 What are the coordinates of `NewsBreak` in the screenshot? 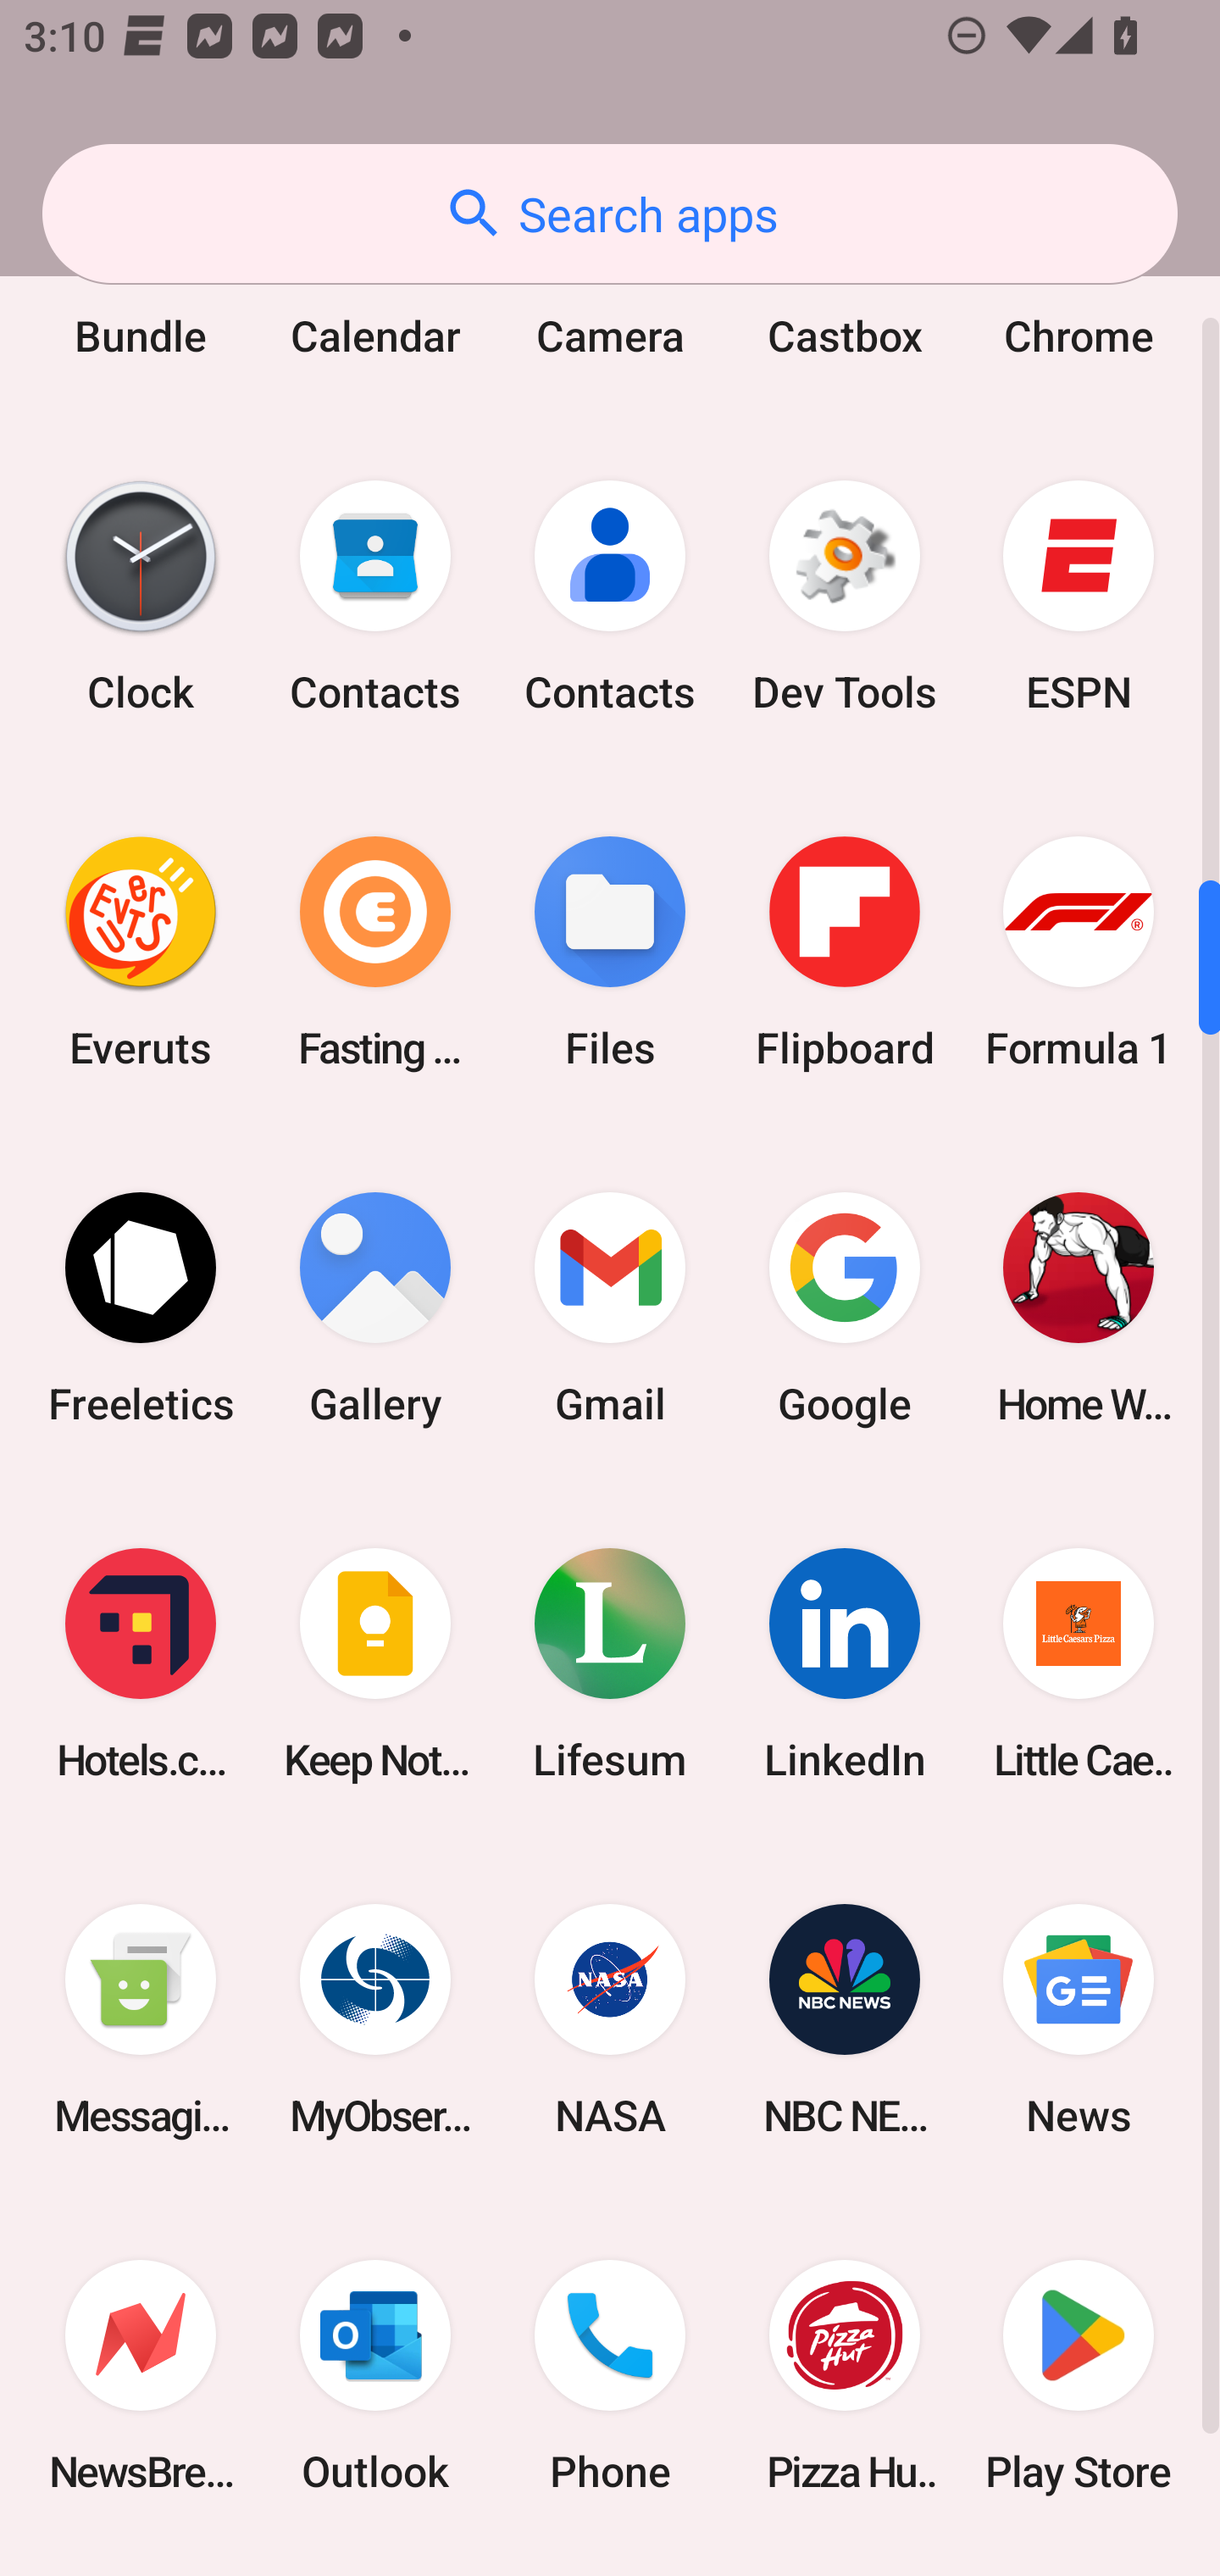 It's located at (141, 2374).